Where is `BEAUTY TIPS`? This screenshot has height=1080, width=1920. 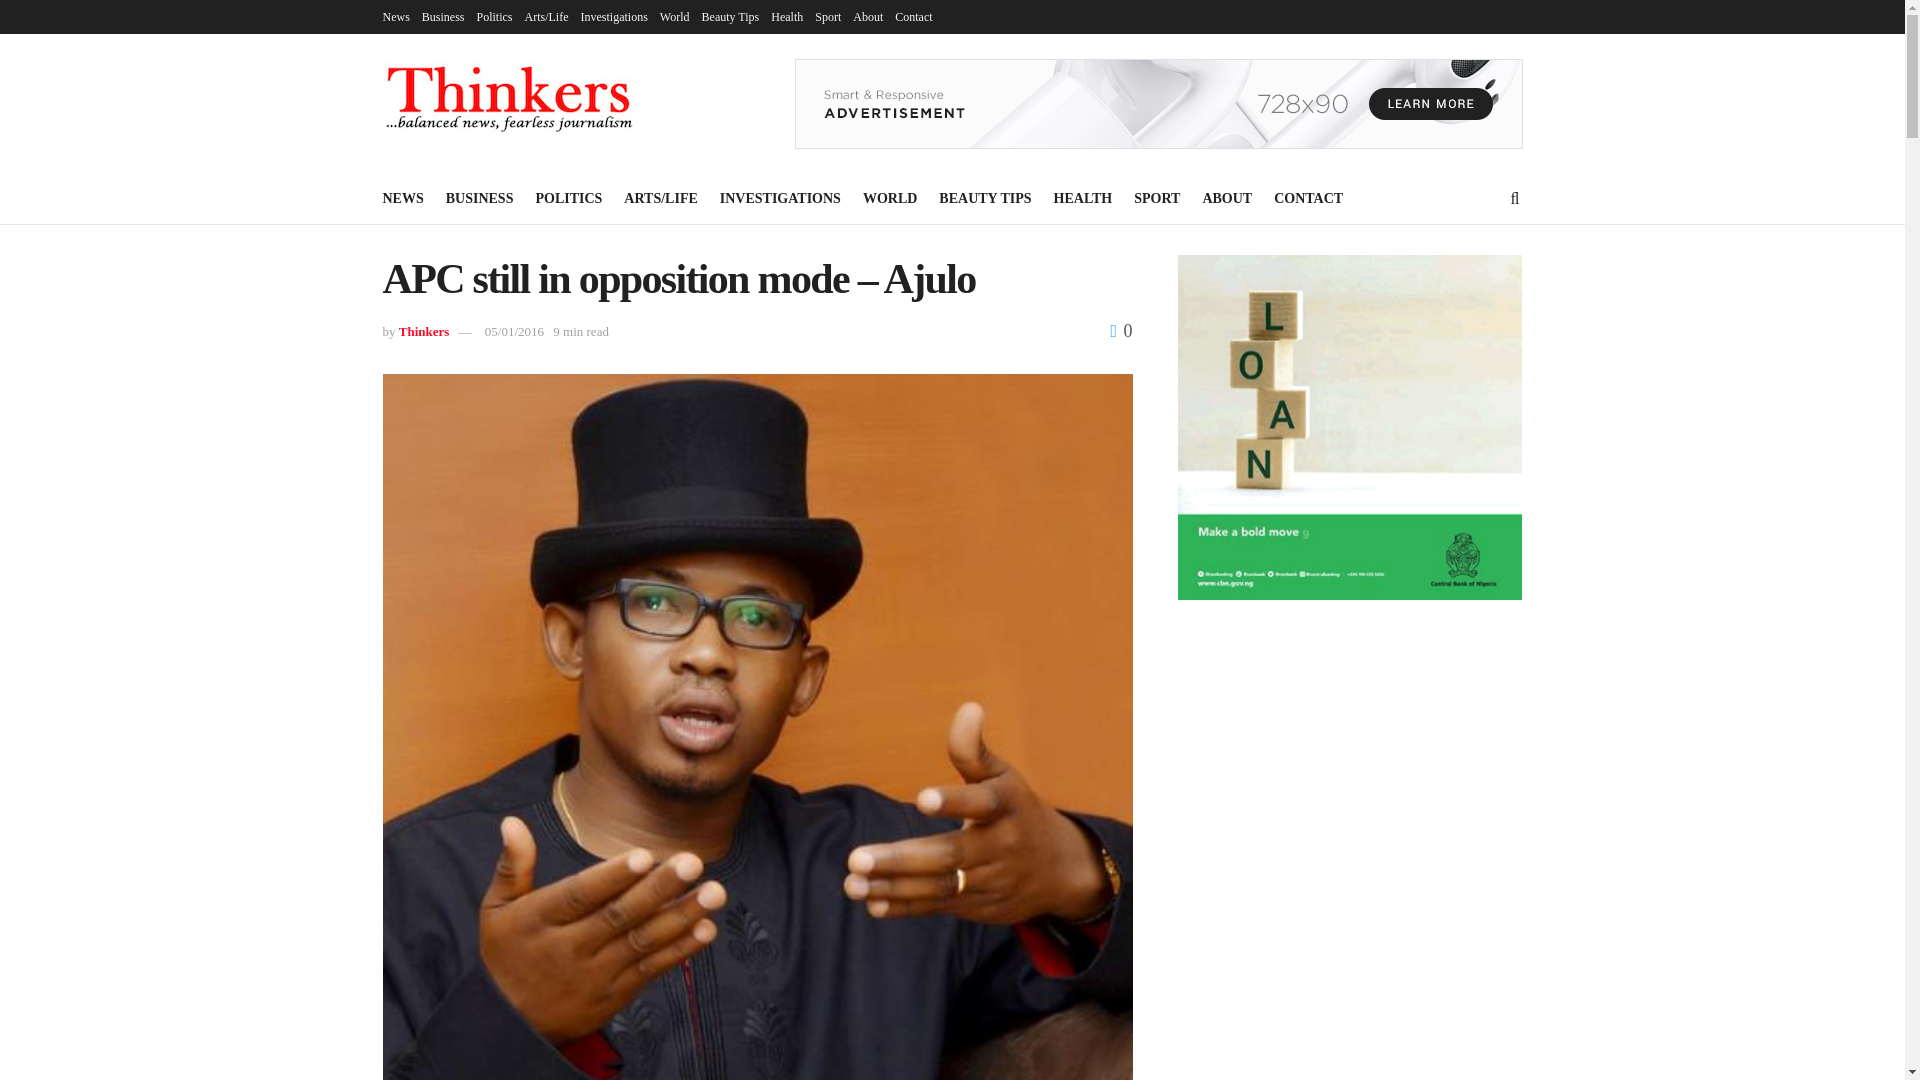
BEAUTY TIPS is located at coordinates (984, 198).